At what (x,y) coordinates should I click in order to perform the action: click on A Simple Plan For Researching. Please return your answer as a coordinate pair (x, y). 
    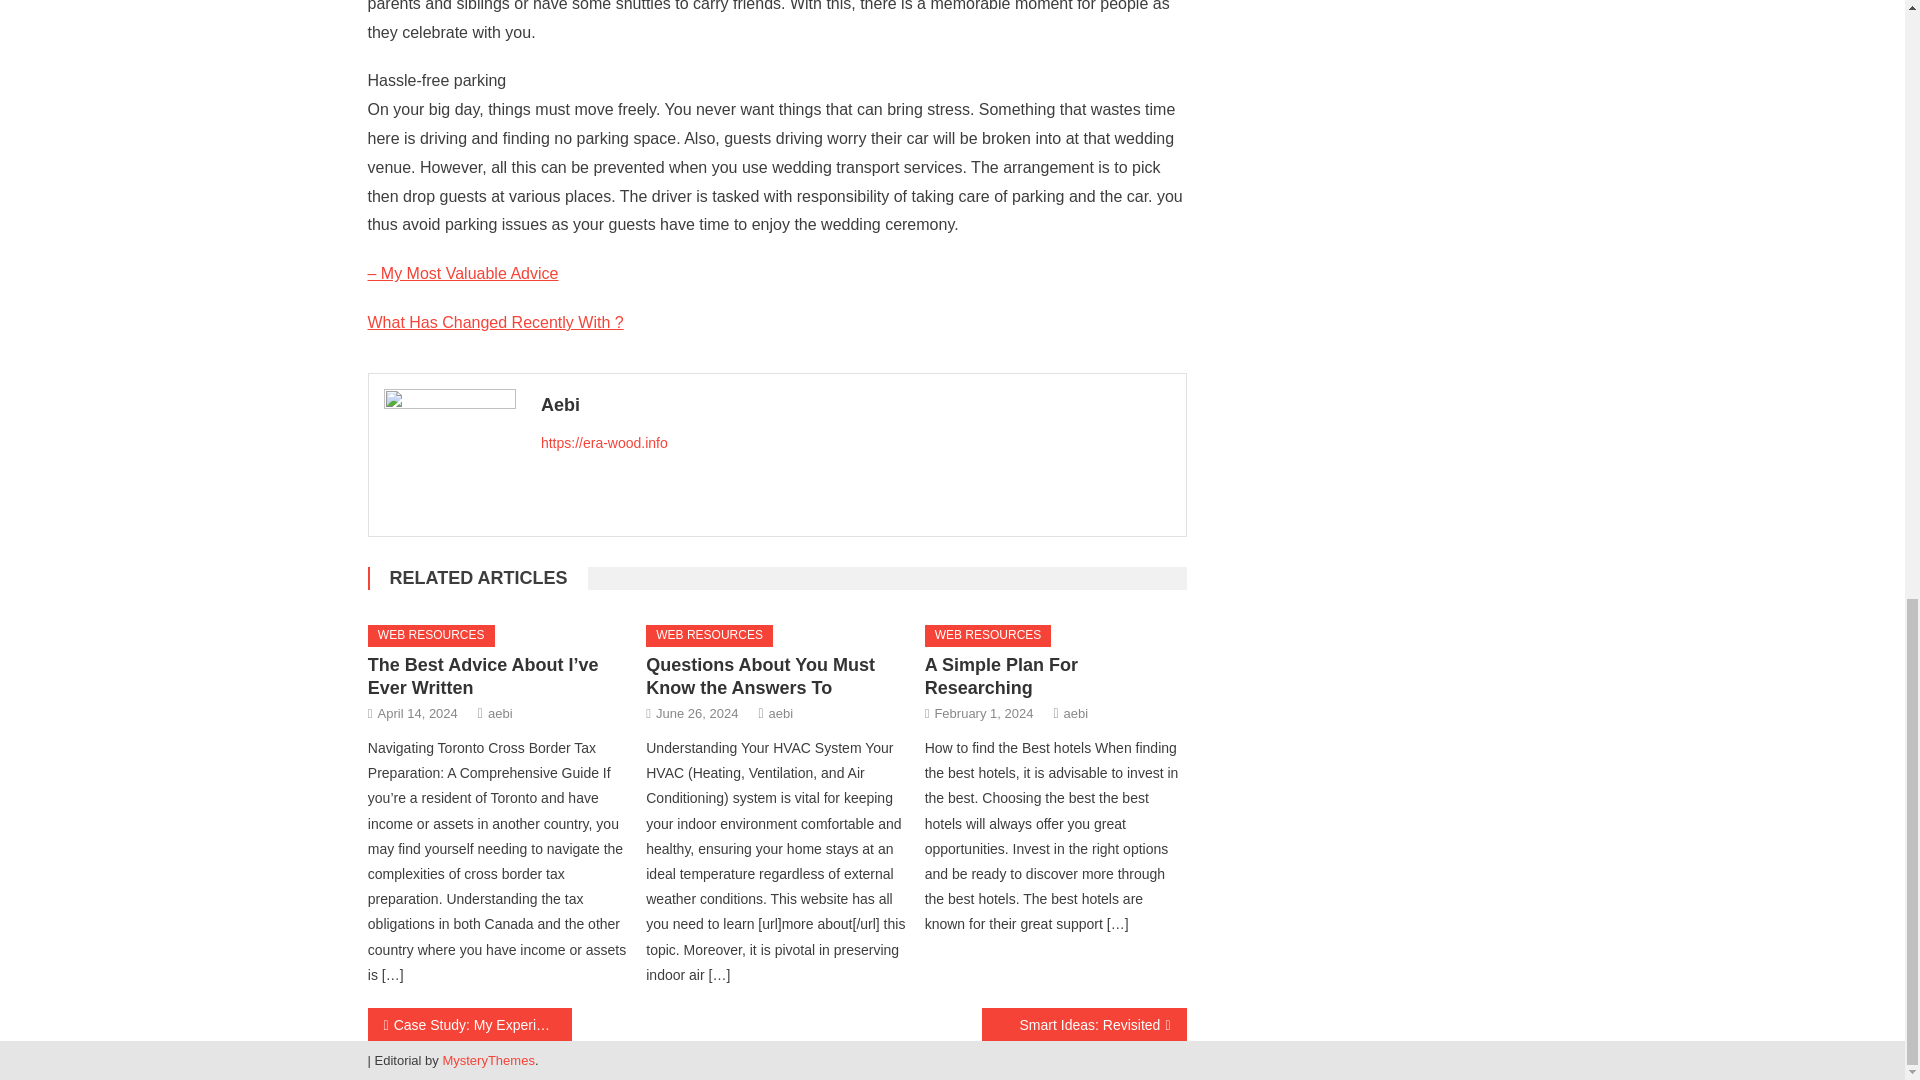
    Looking at the image, I should click on (1001, 676).